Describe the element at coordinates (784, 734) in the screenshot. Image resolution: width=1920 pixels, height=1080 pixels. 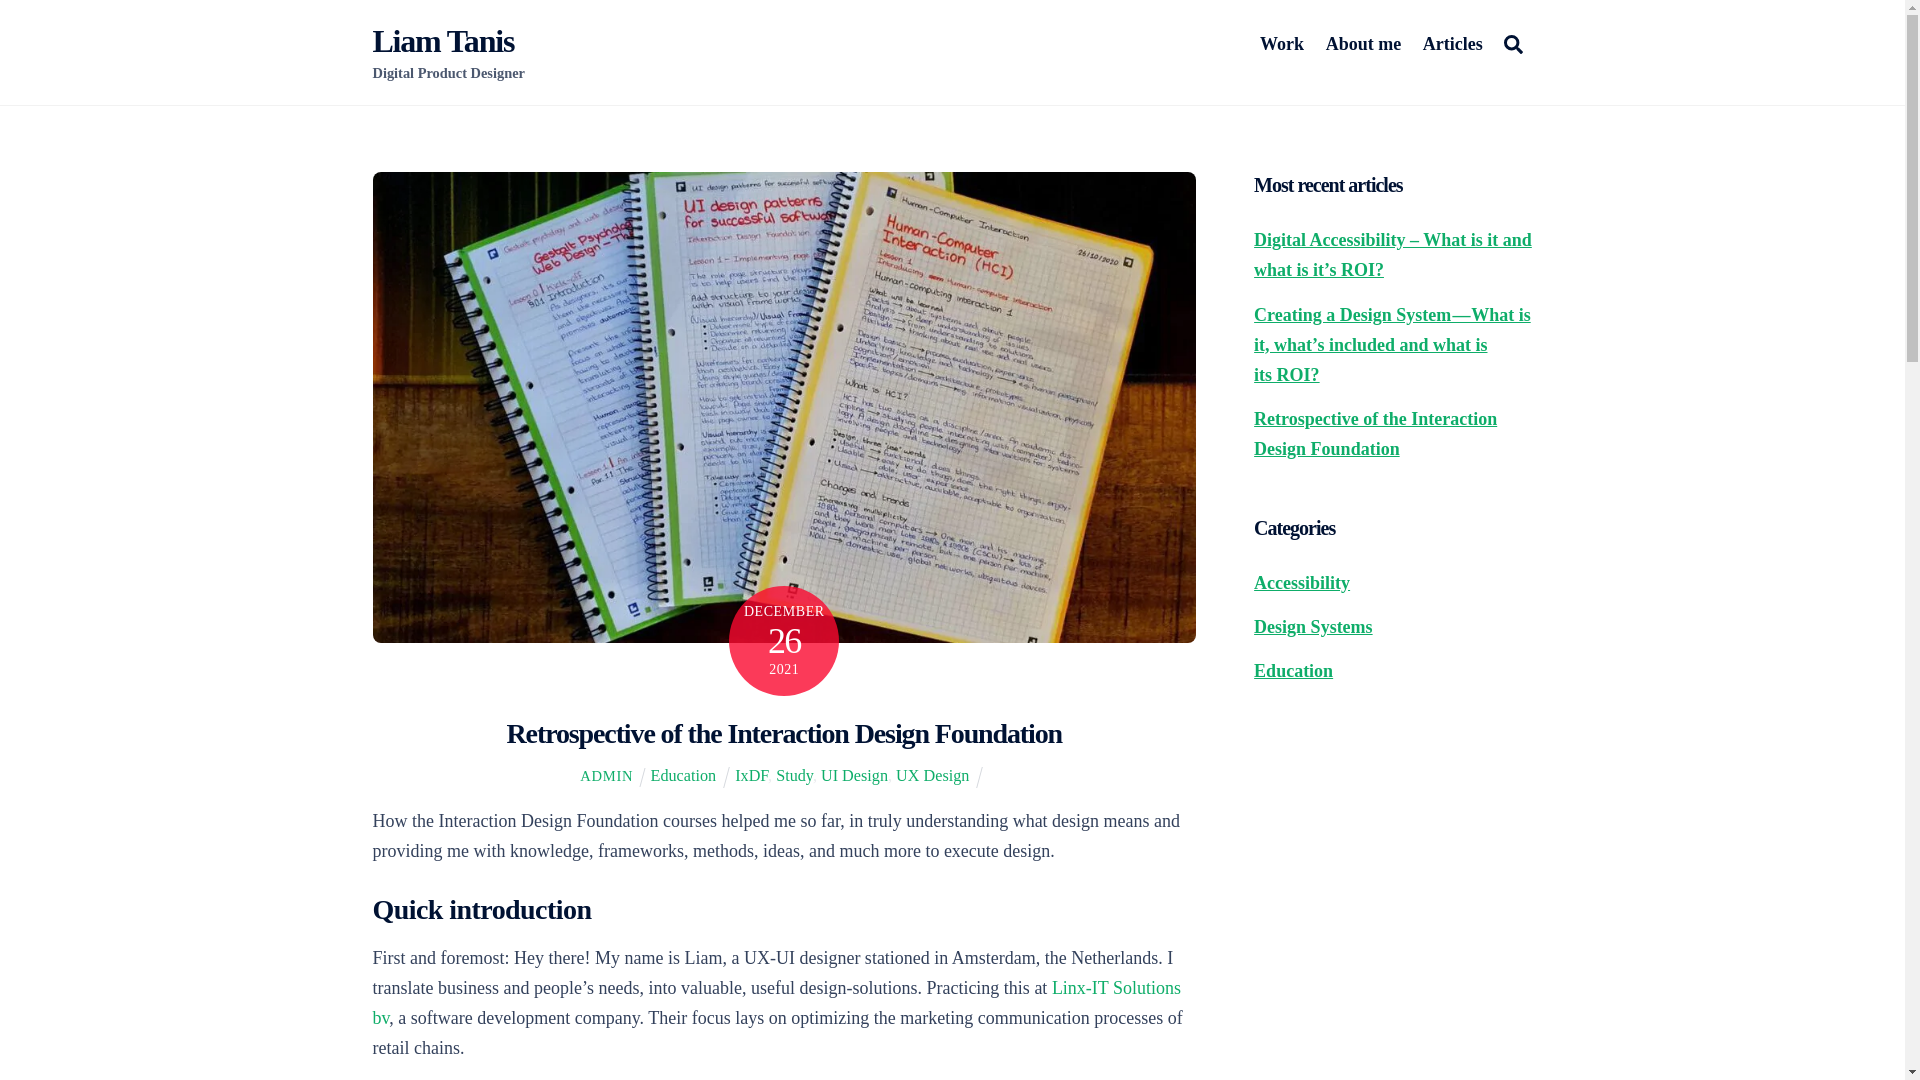
I see `Retrospective of the Interaction Design Foundation` at that location.